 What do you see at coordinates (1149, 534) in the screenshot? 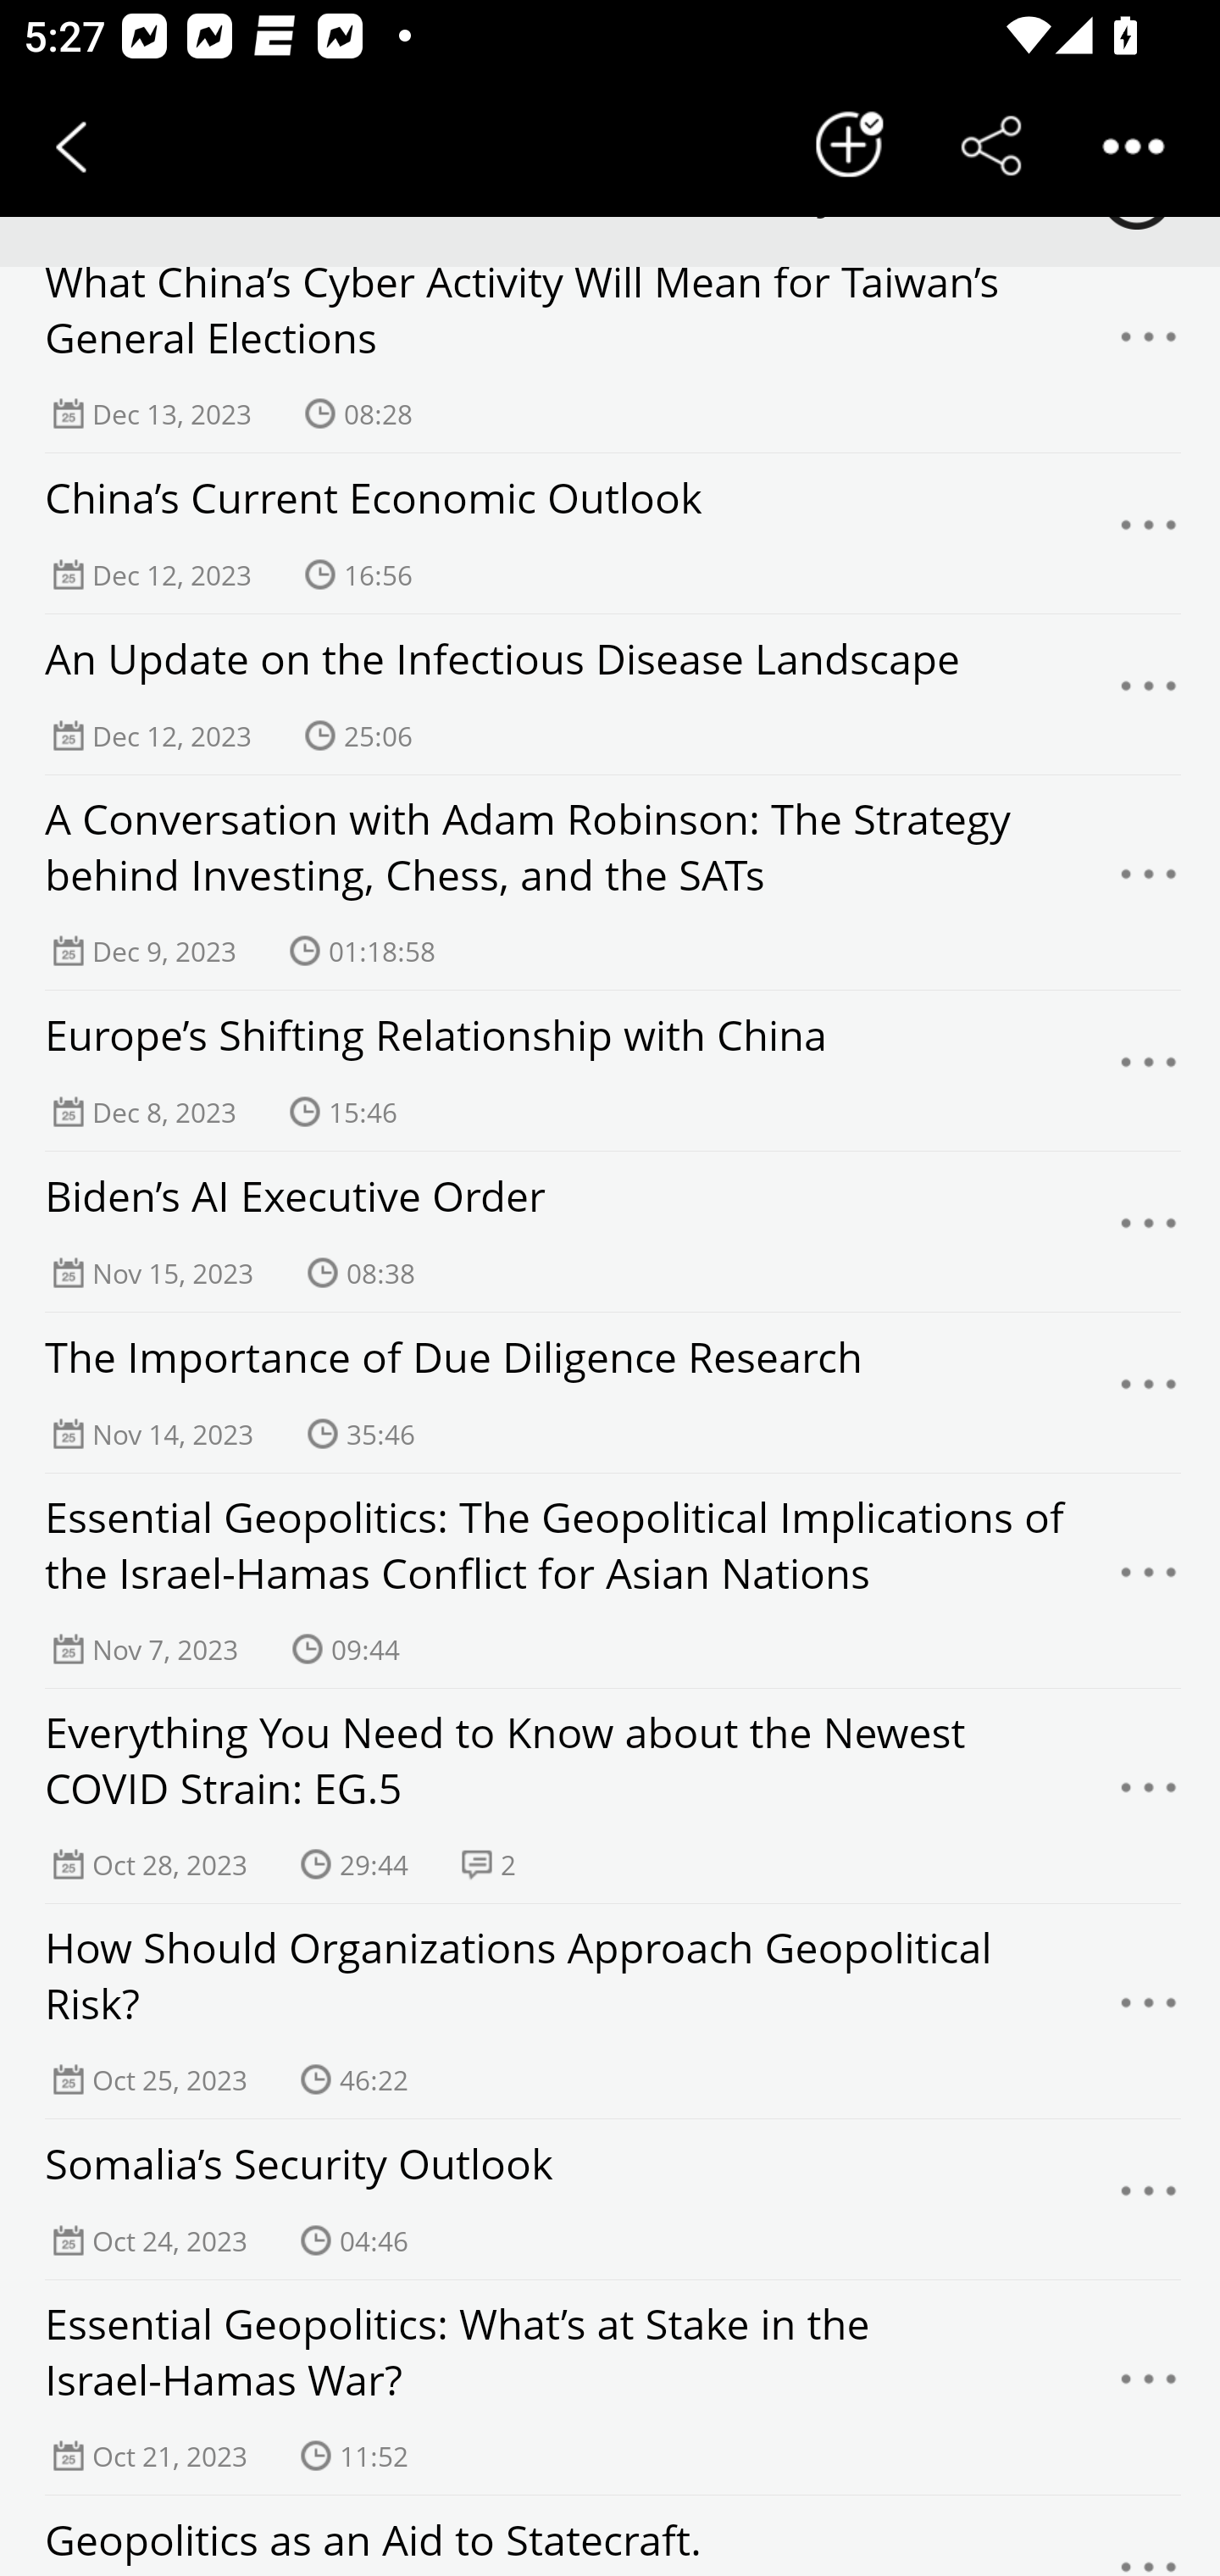
I see `Menu` at bounding box center [1149, 534].